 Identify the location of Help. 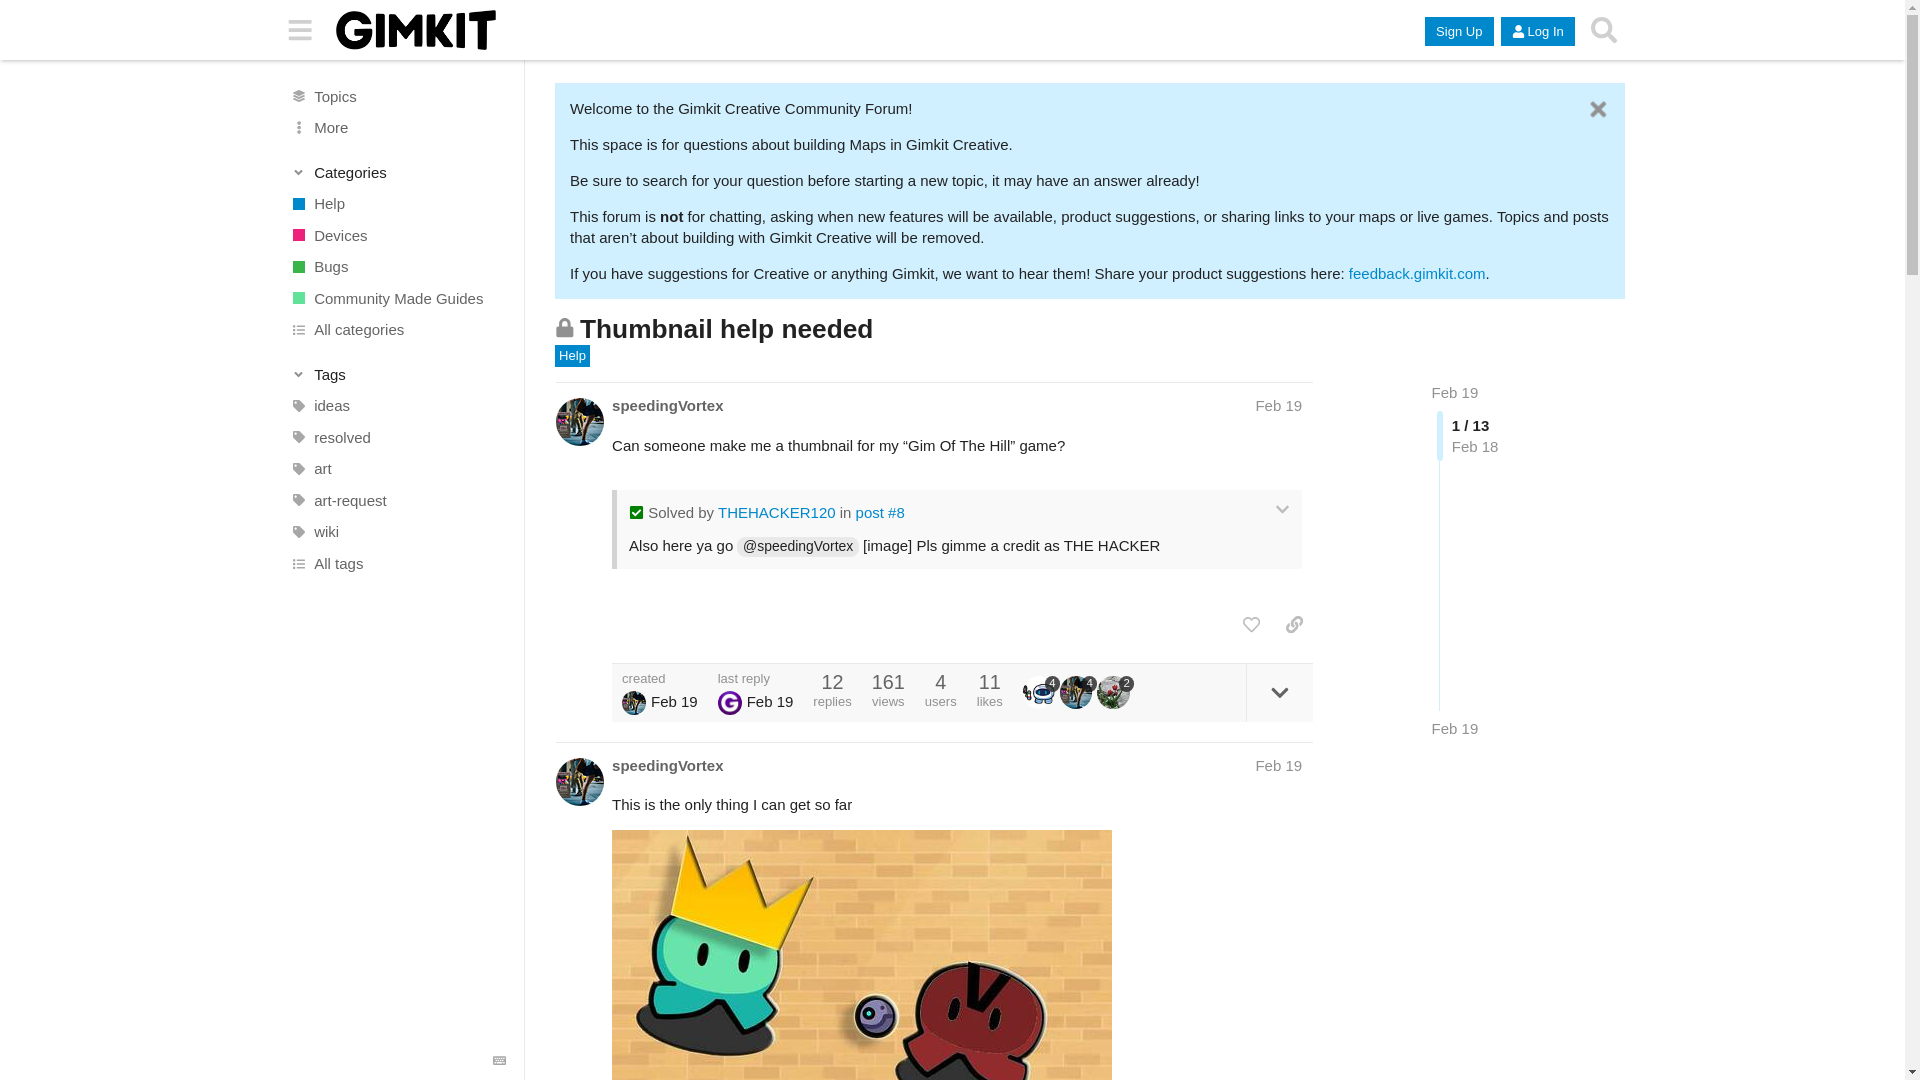
(397, 204).